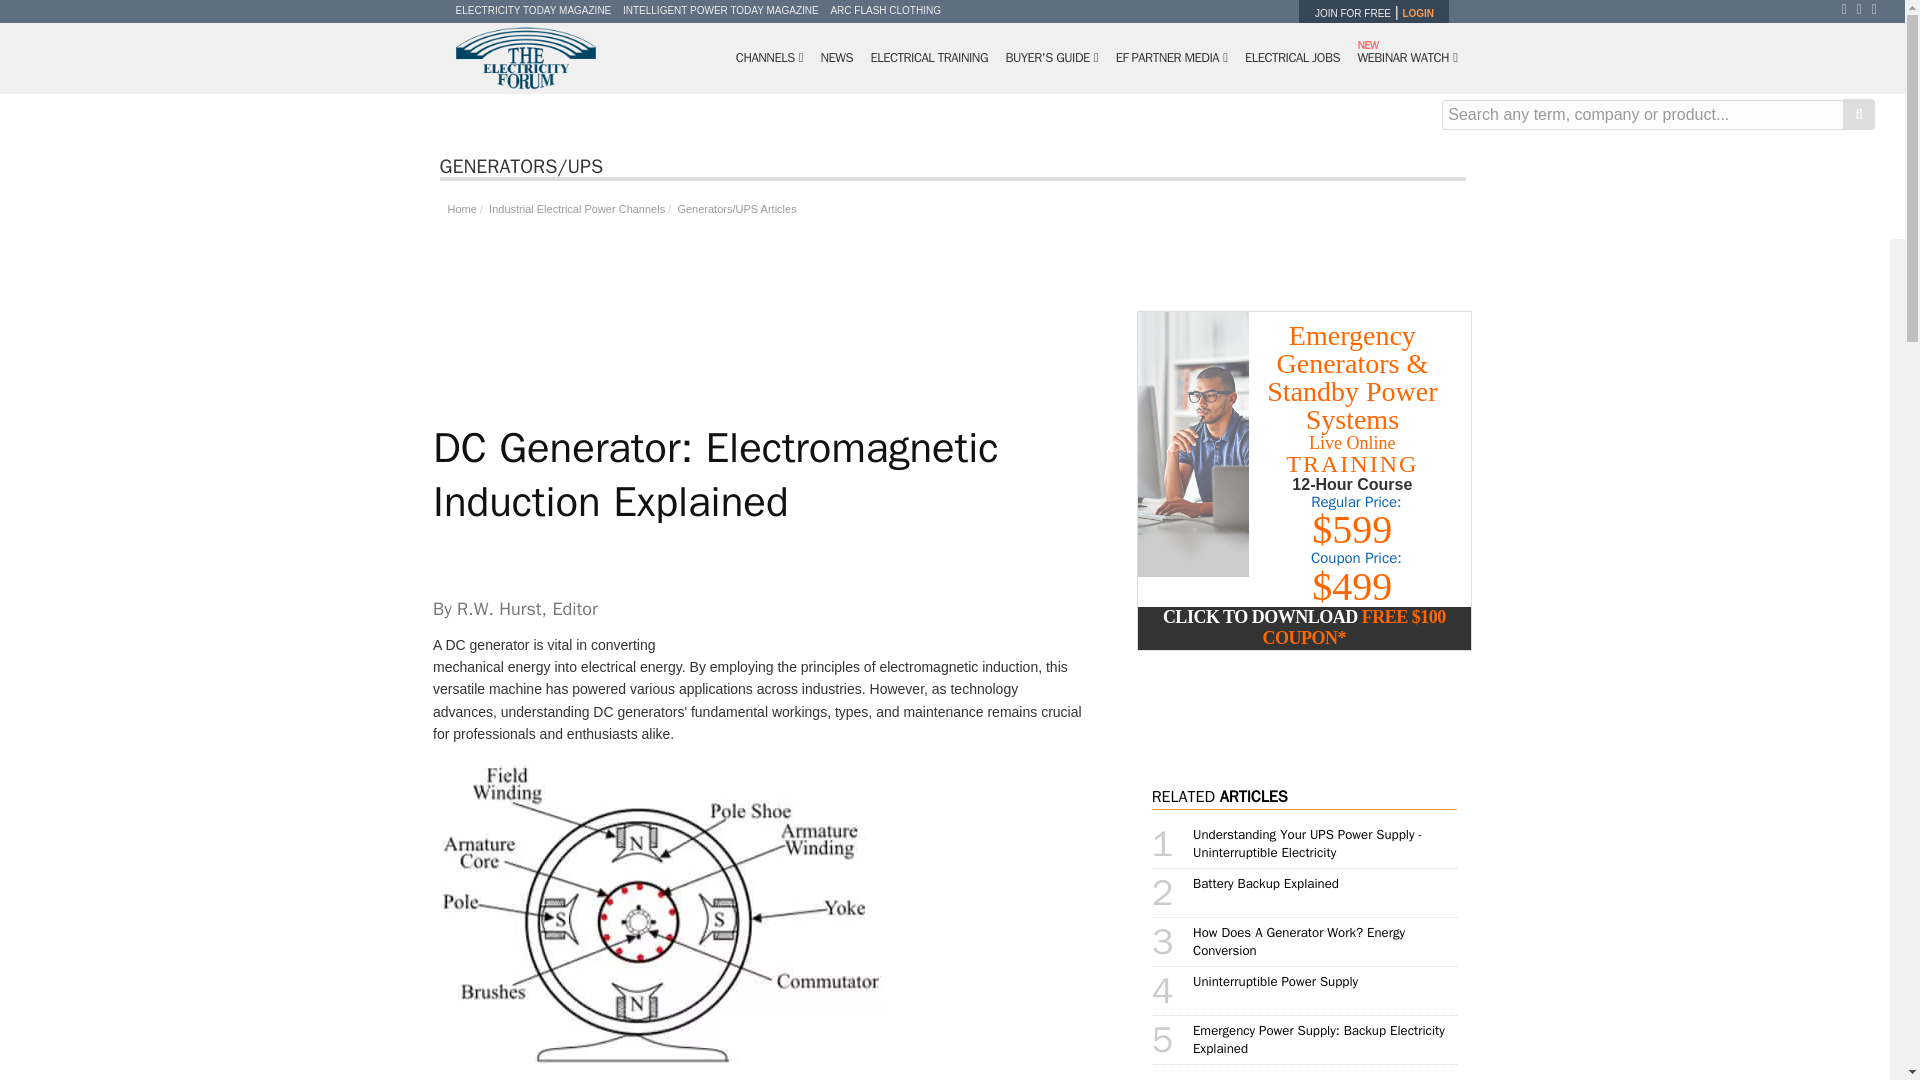  What do you see at coordinates (534, 10) in the screenshot?
I see `ELECTRICITY TODAY MAGAZINE` at bounding box center [534, 10].